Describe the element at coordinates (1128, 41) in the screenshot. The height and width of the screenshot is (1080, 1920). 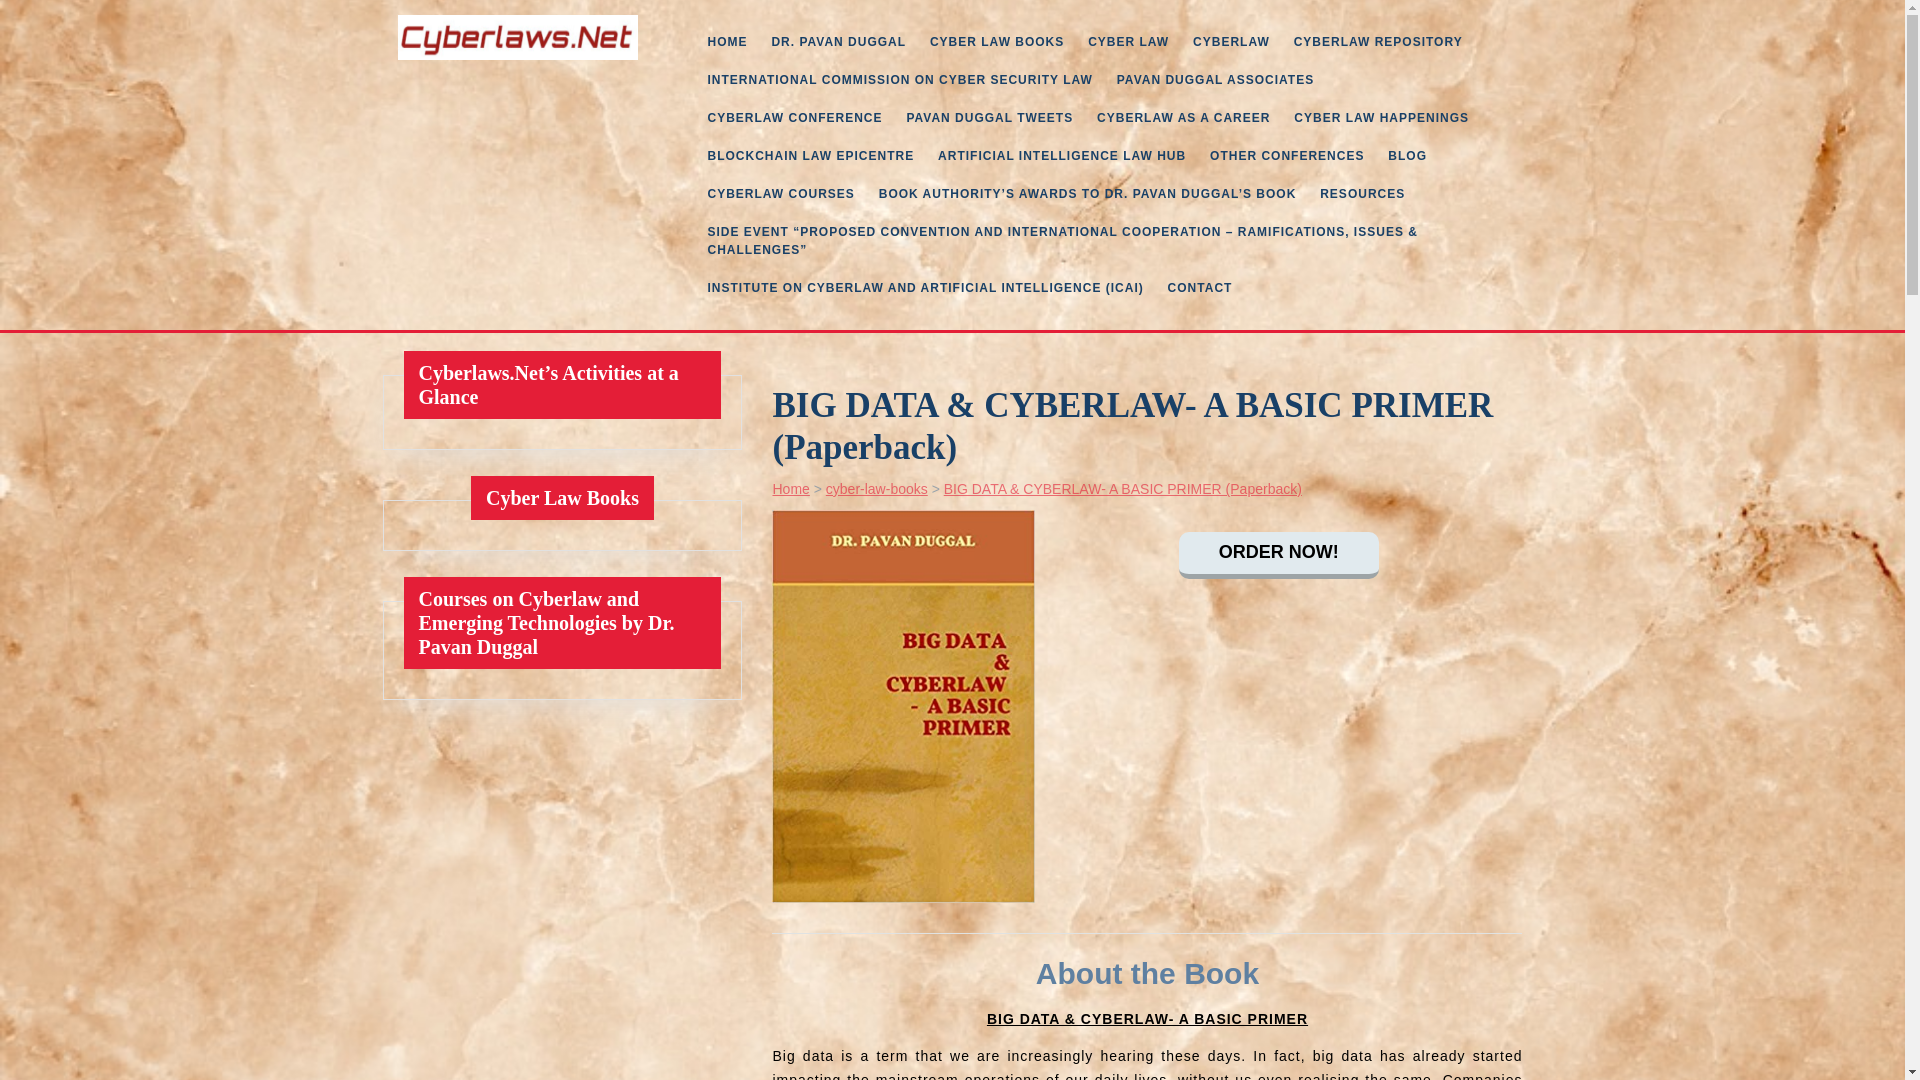
I see `CYBER LAW` at that location.